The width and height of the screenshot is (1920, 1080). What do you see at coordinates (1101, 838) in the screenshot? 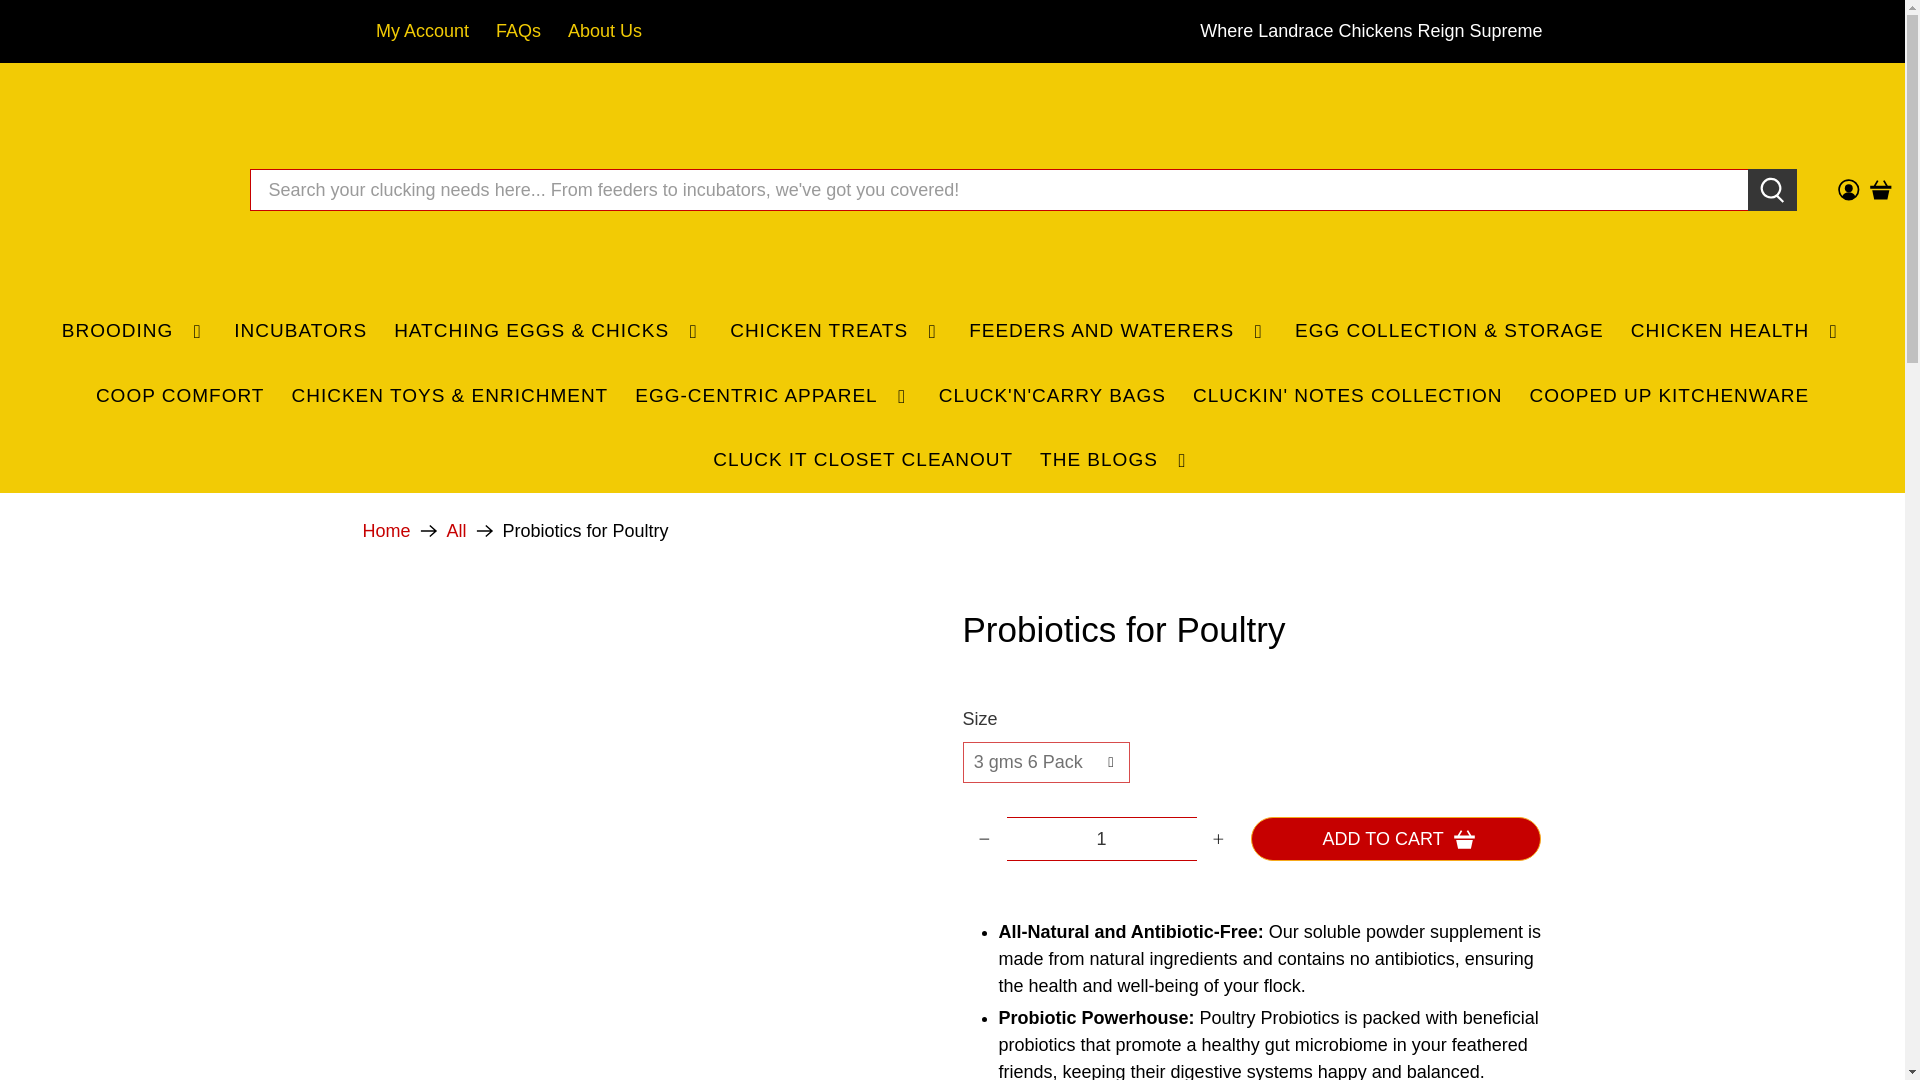
I see `1` at bounding box center [1101, 838].